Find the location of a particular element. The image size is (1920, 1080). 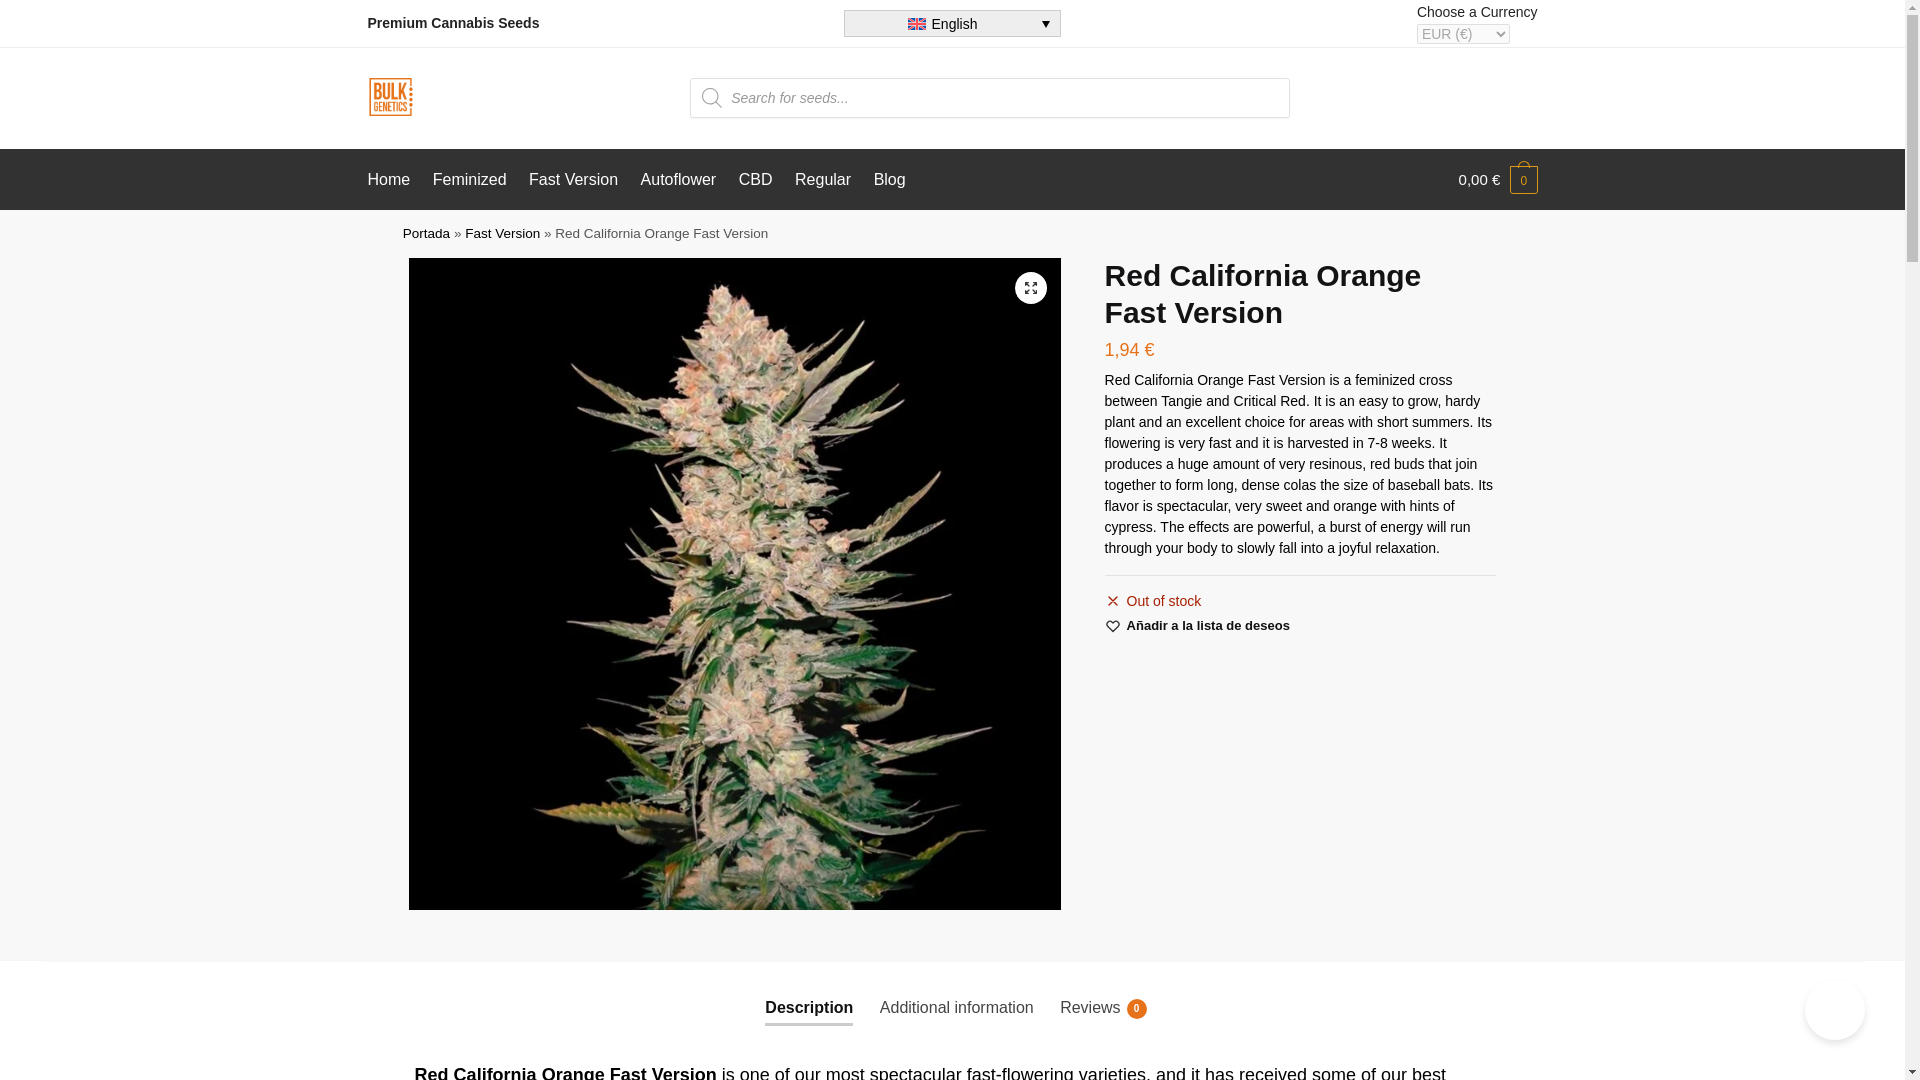

English is located at coordinates (1208, 626).